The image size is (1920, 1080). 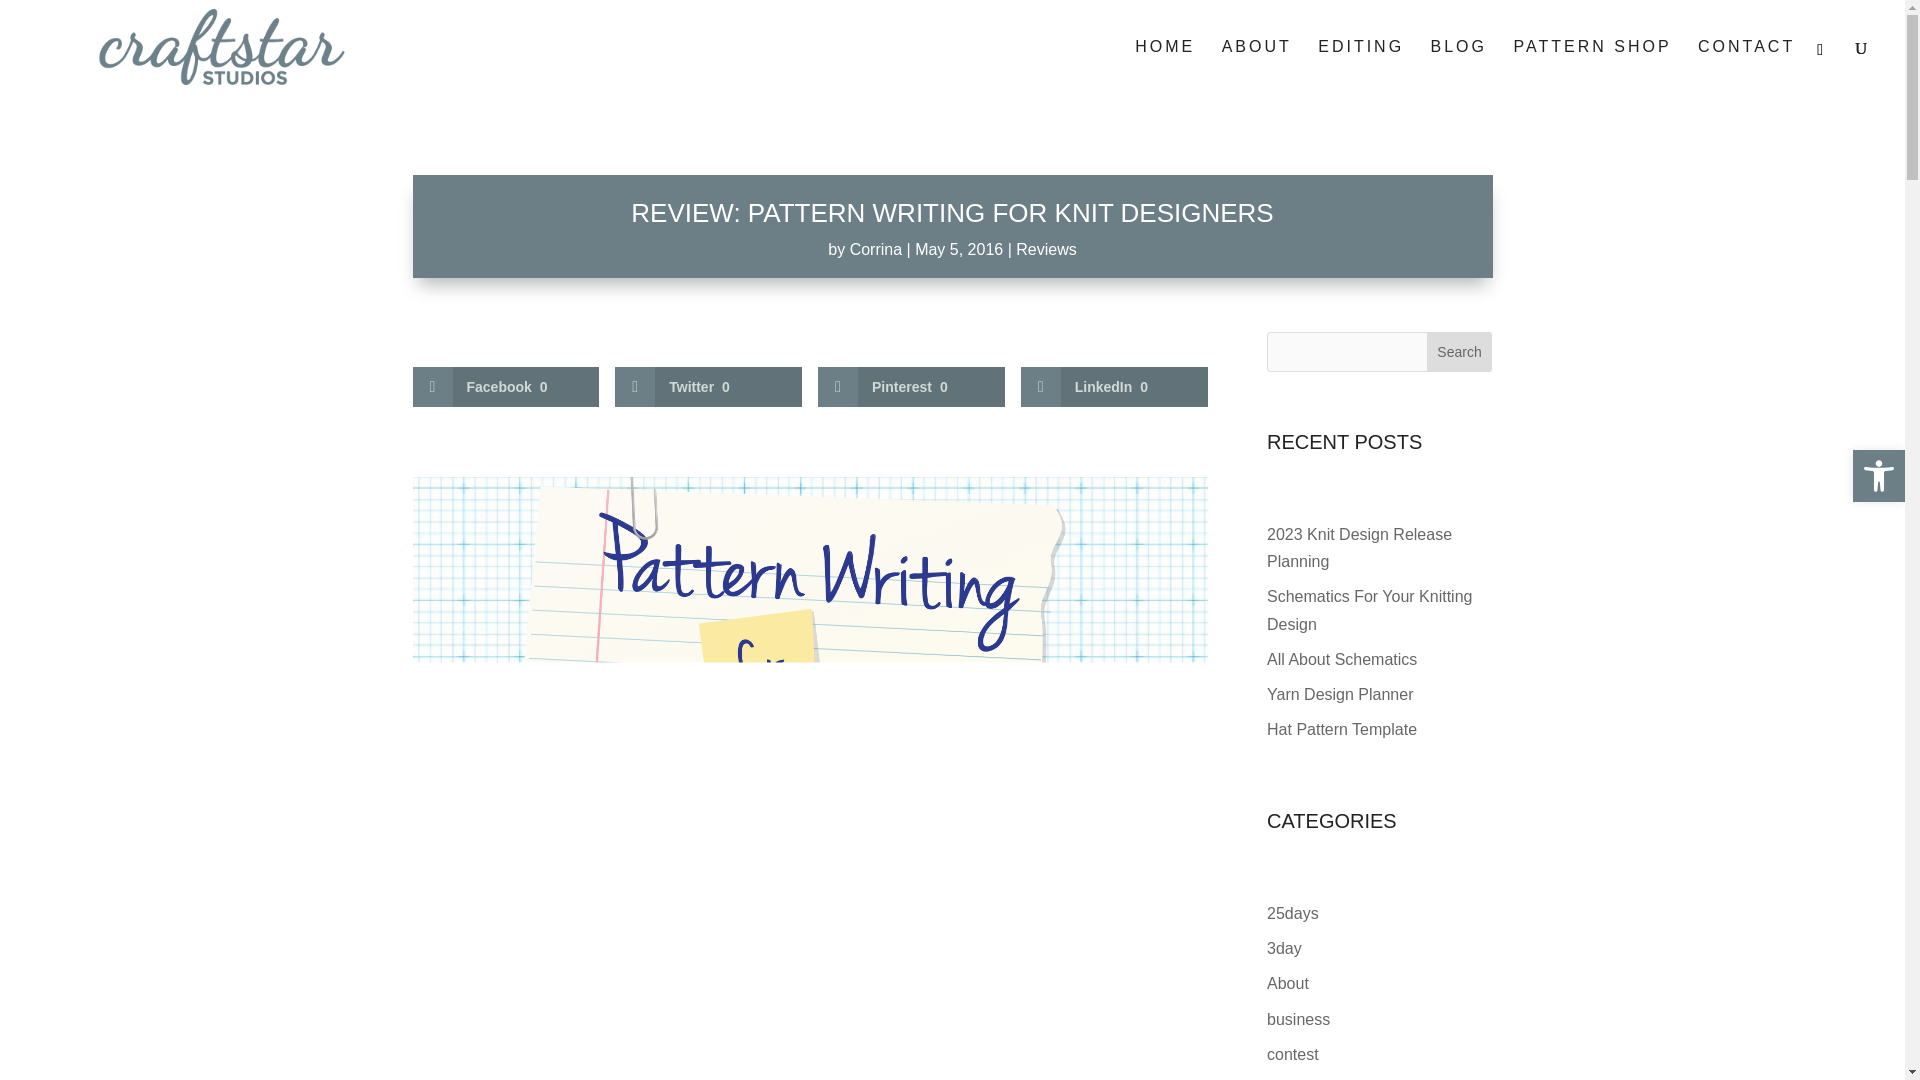 What do you see at coordinates (708, 387) in the screenshot?
I see `Twitter 0` at bounding box center [708, 387].